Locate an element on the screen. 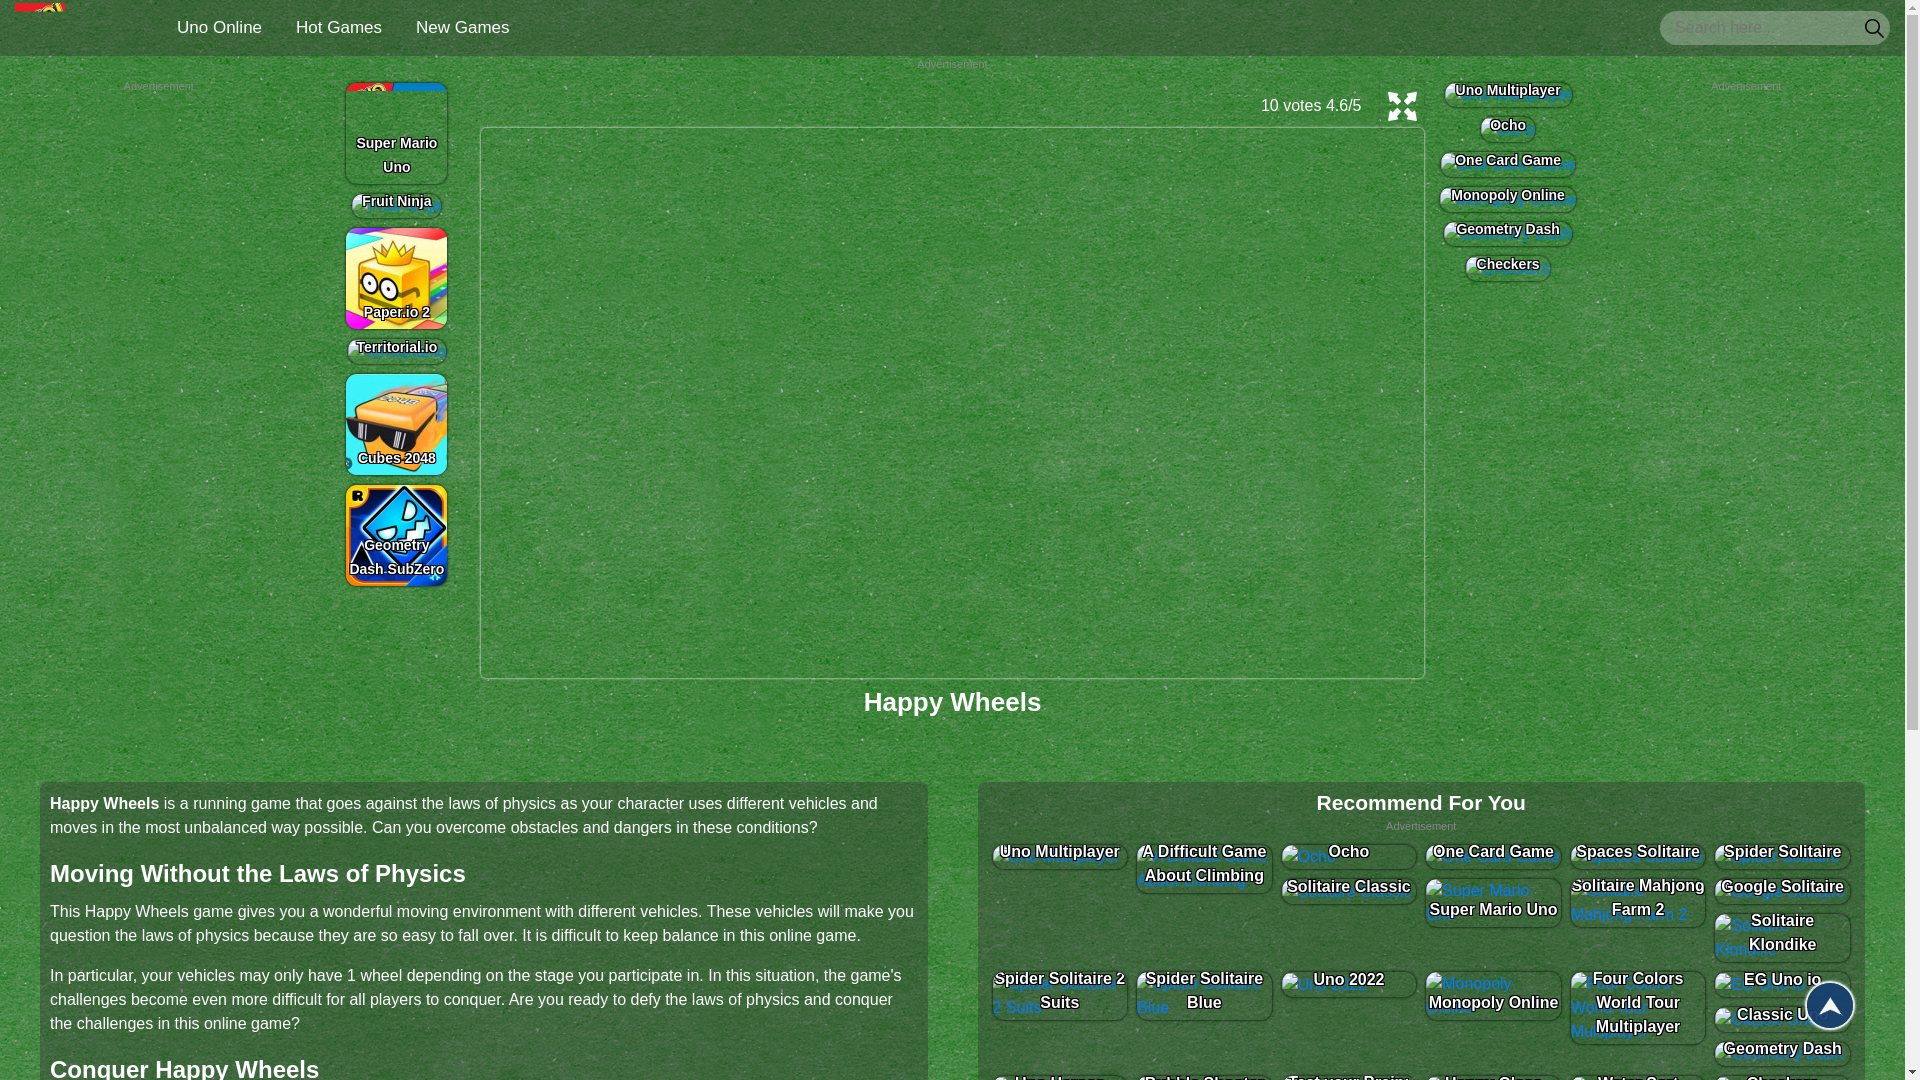 The height and width of the screenshot is (1080, 1920). Paper.io 2 is located at coordinates (396, 278).